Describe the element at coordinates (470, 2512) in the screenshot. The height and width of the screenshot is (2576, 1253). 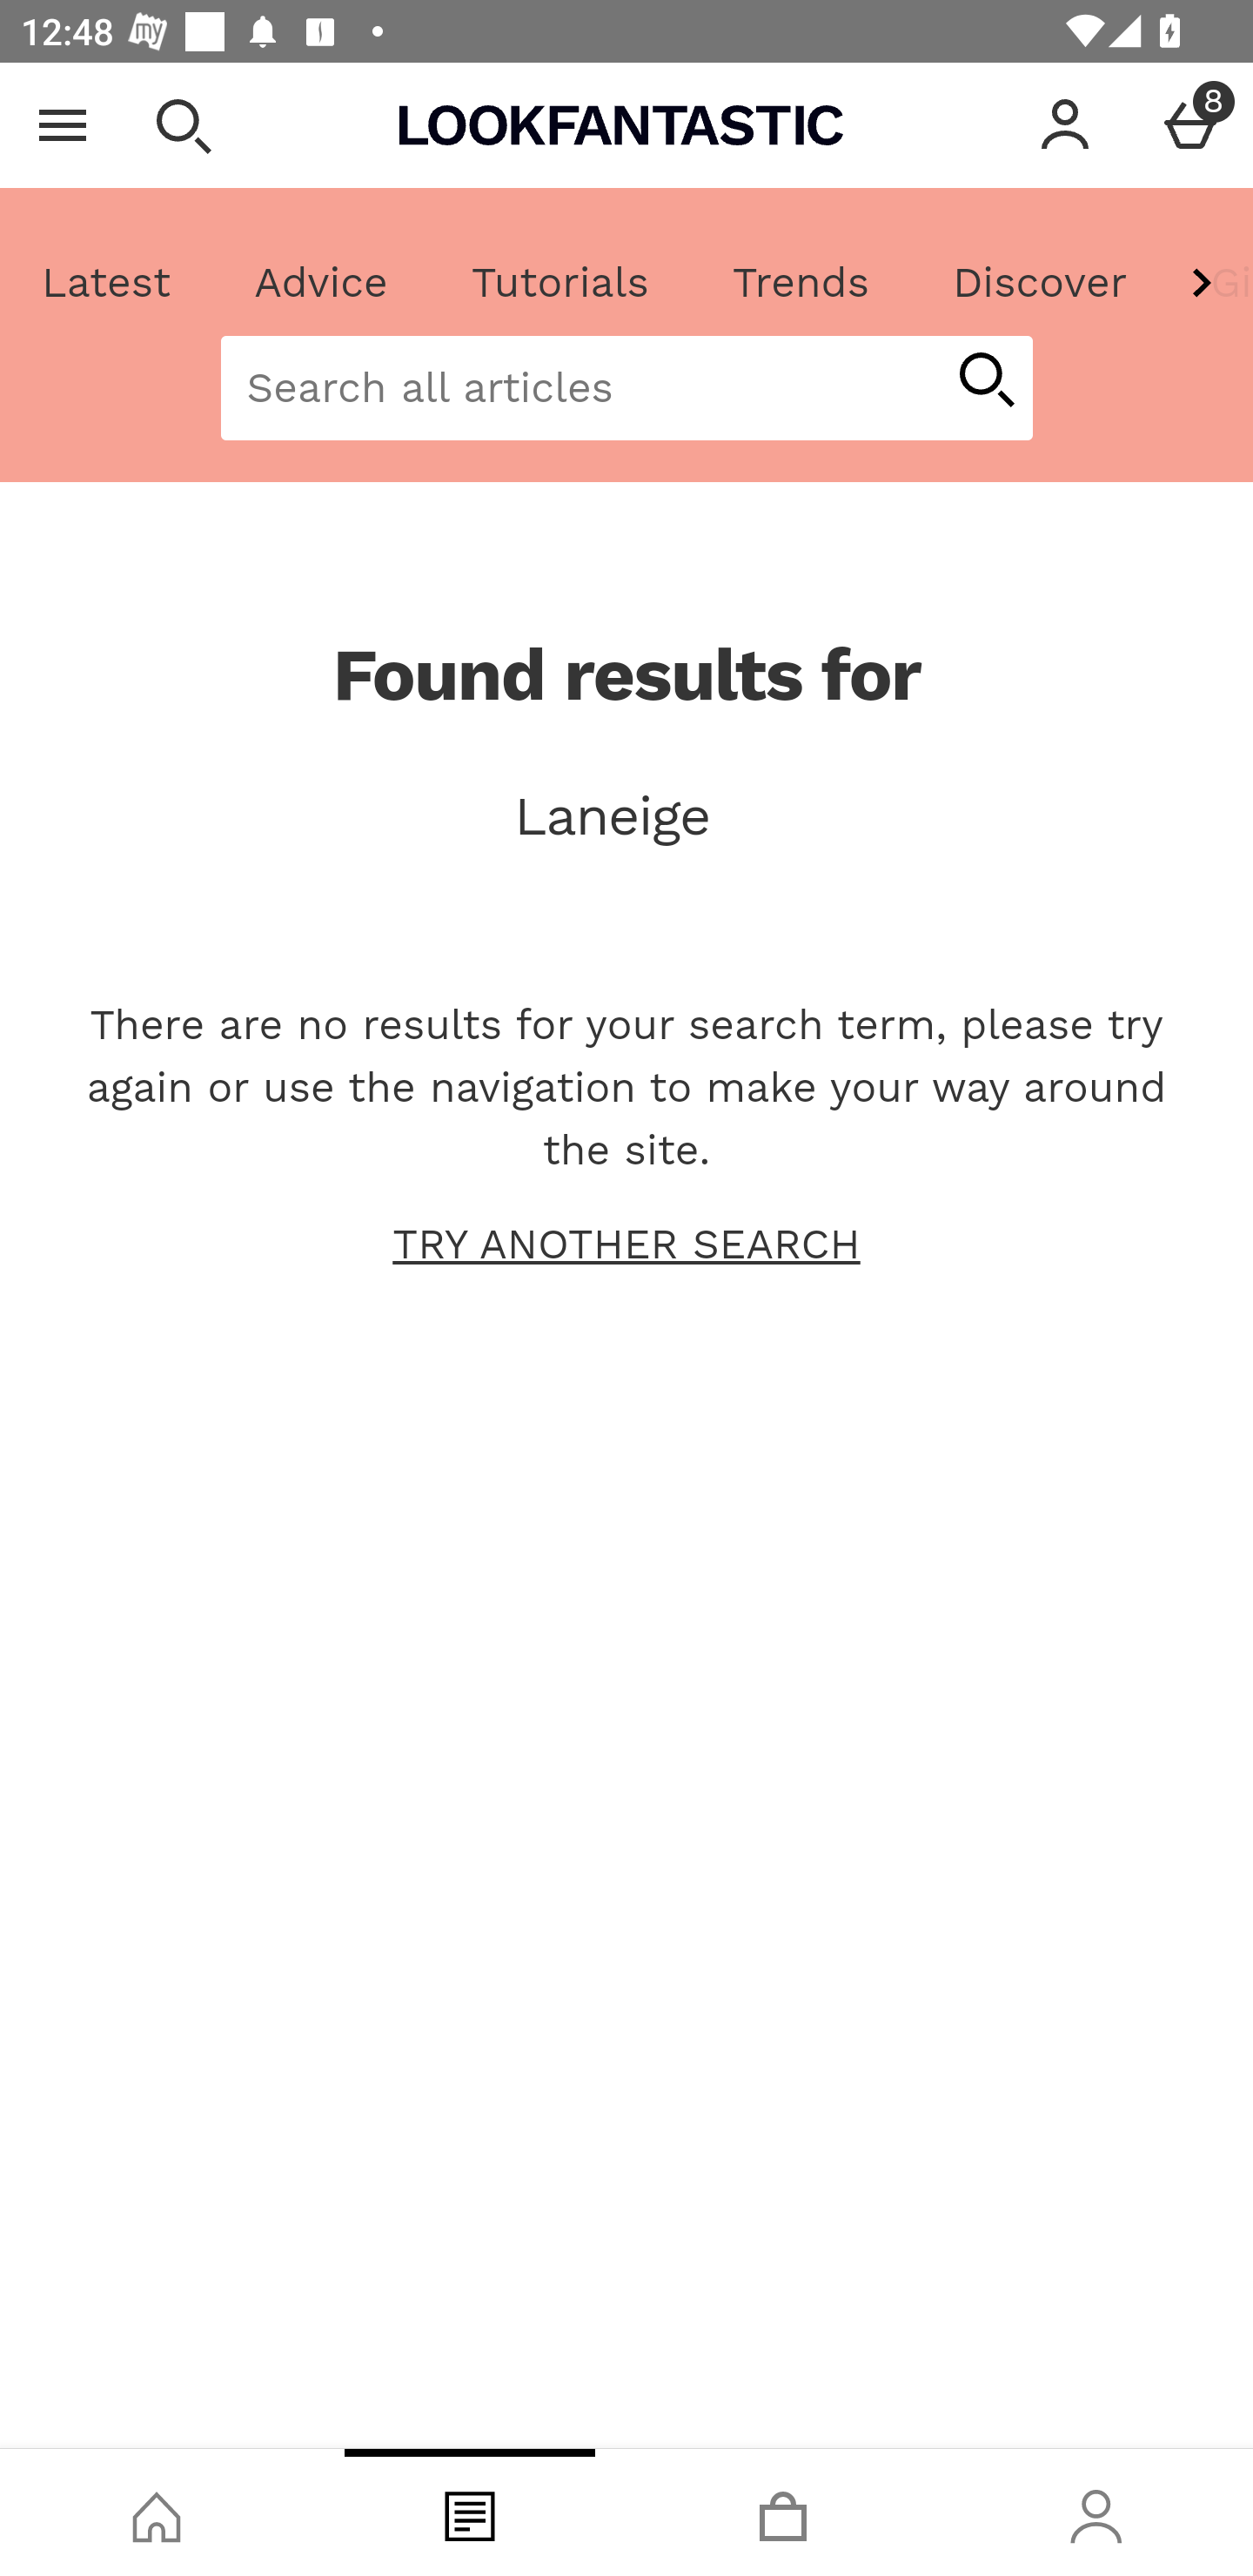
I see `Blog, tab, 2 of 4` at that location.